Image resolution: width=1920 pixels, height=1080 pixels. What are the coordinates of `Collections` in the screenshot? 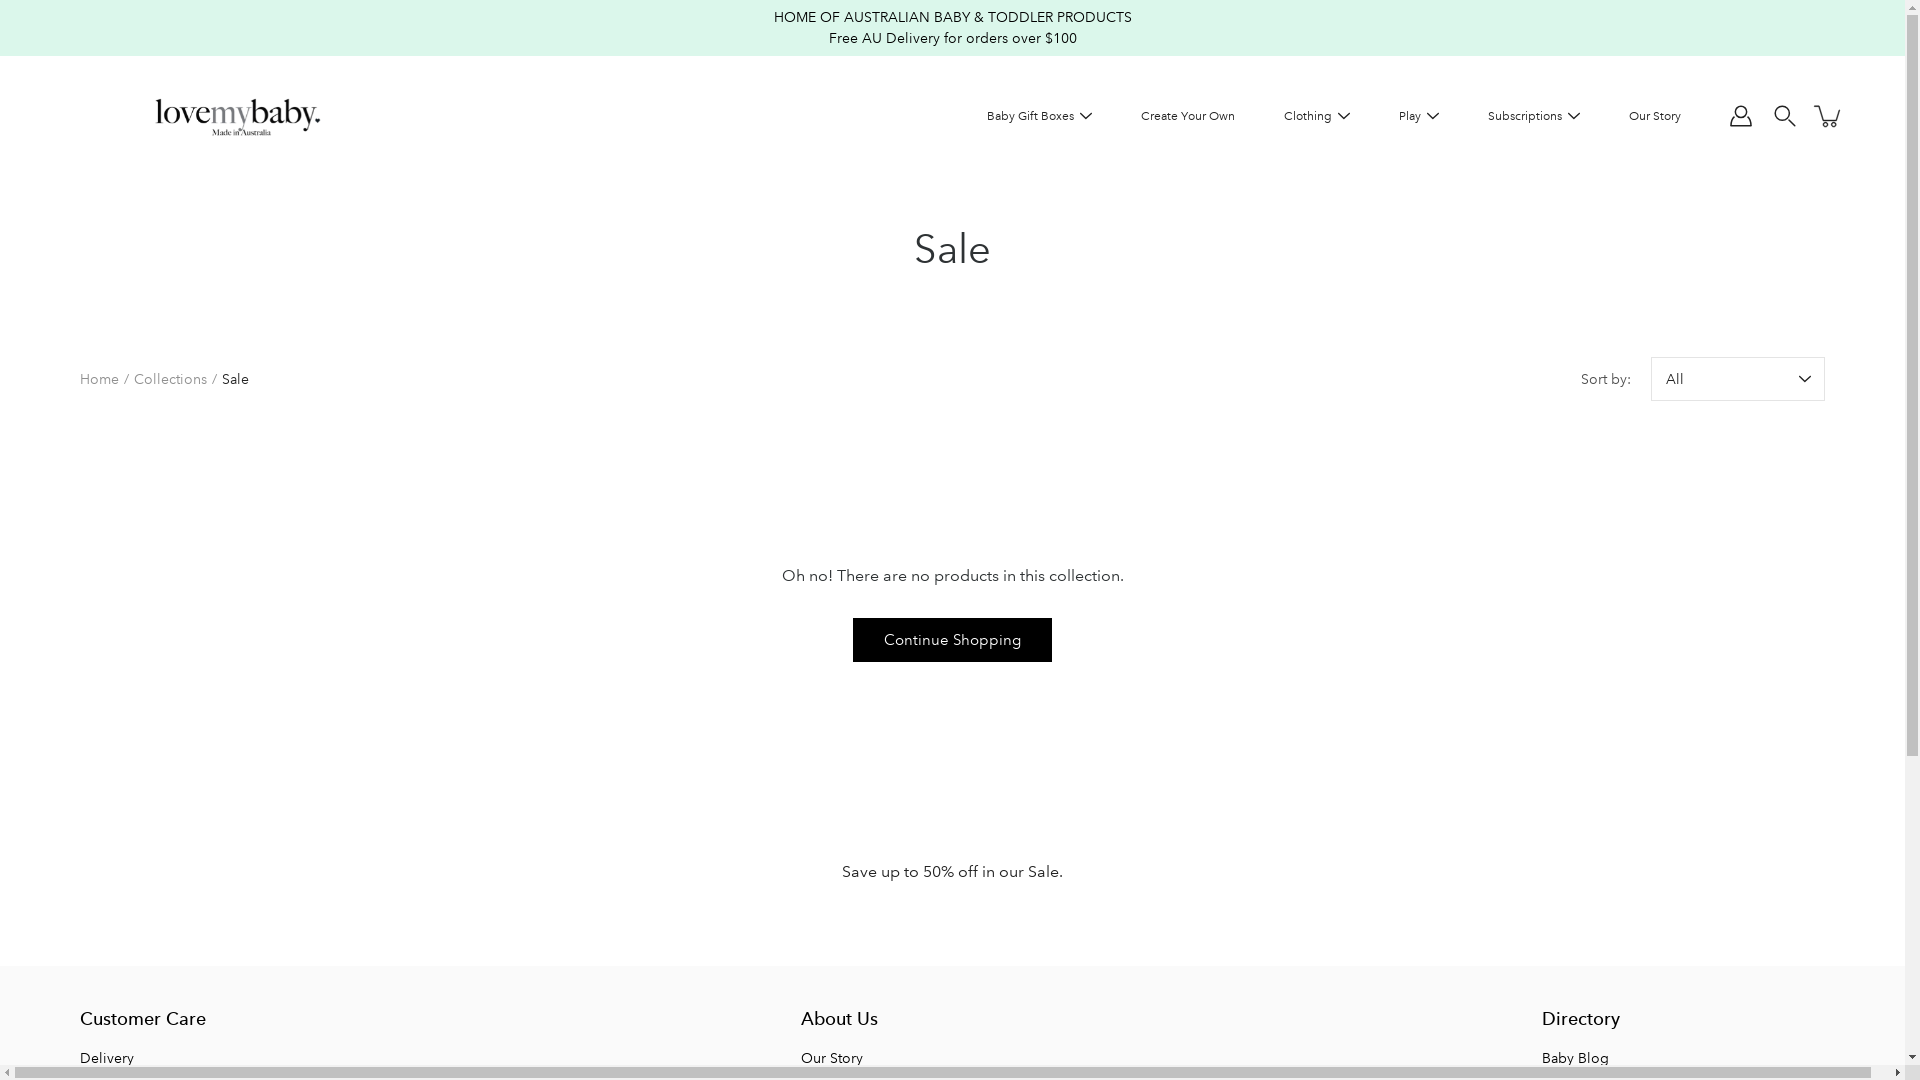 It's located at (170, 379).